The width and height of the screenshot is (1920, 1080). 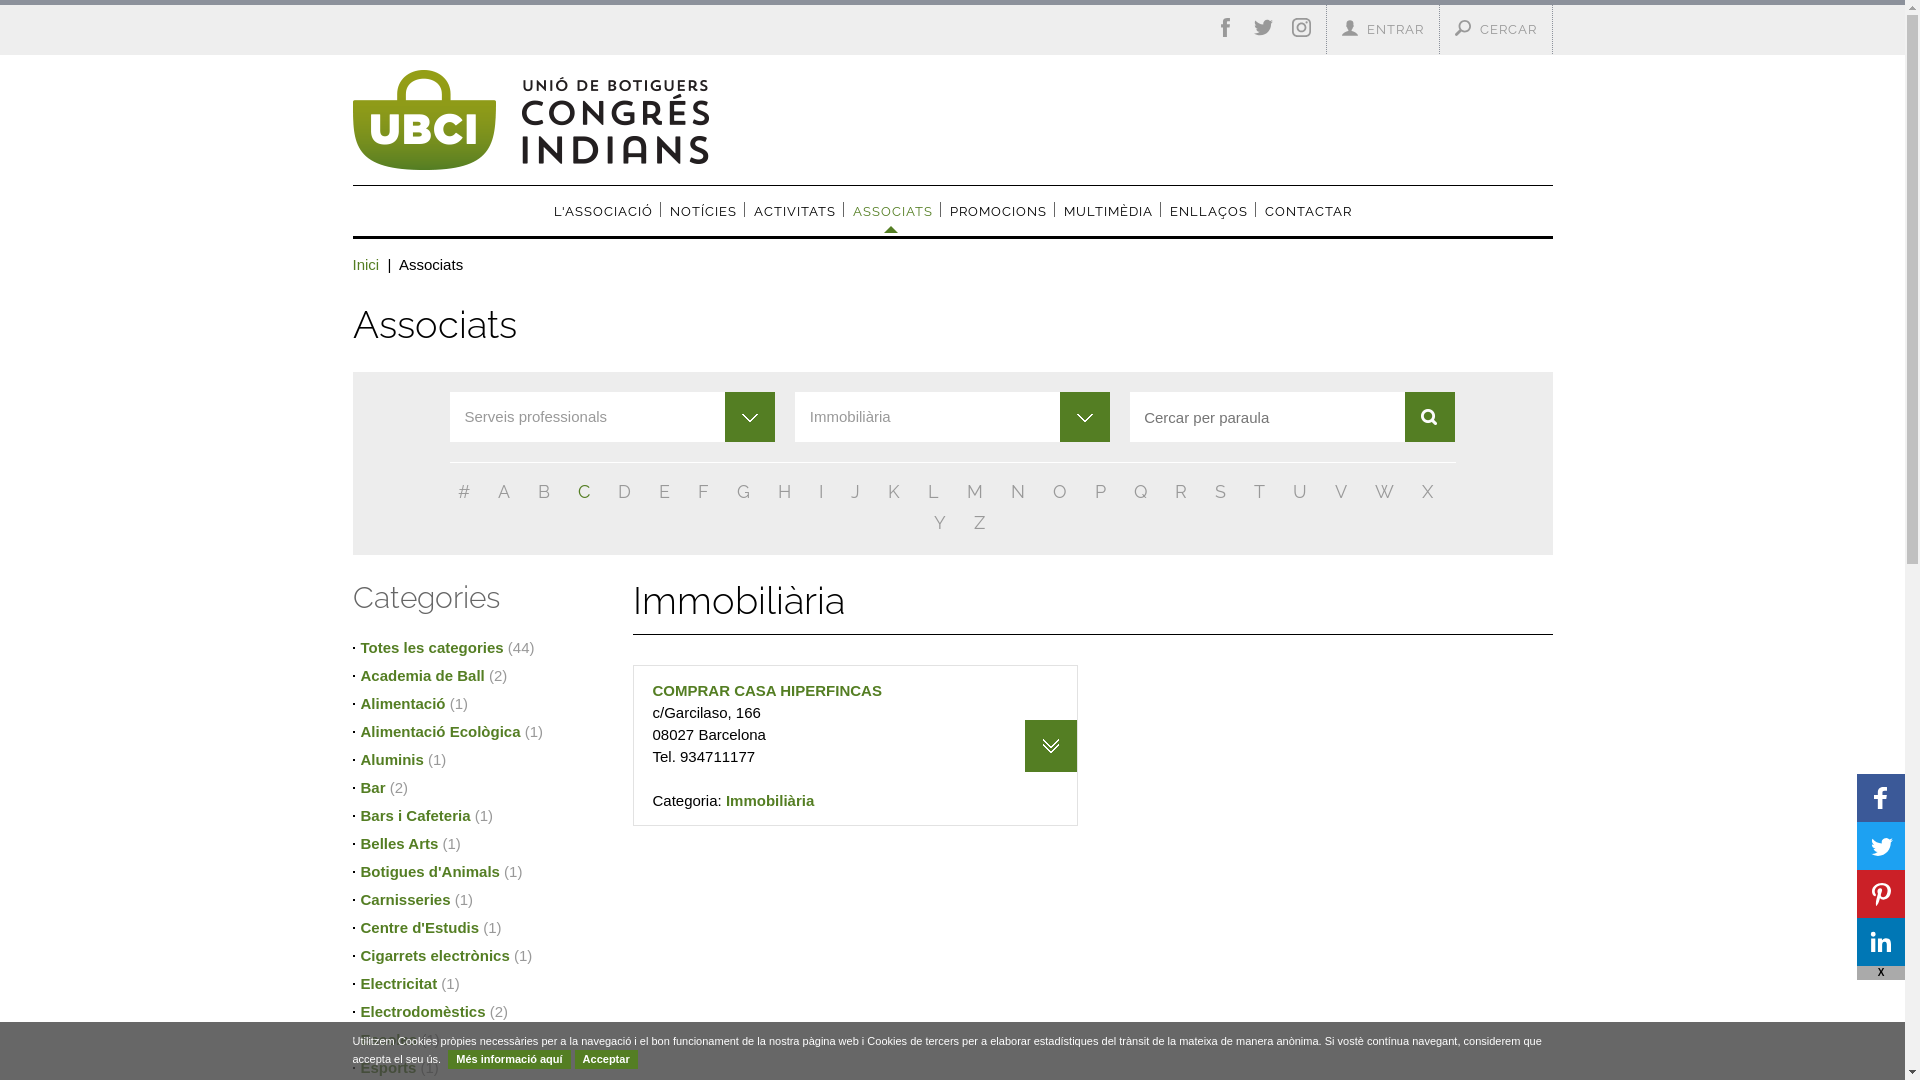 I want to click on Facebook, so click(x=1226, y=32).